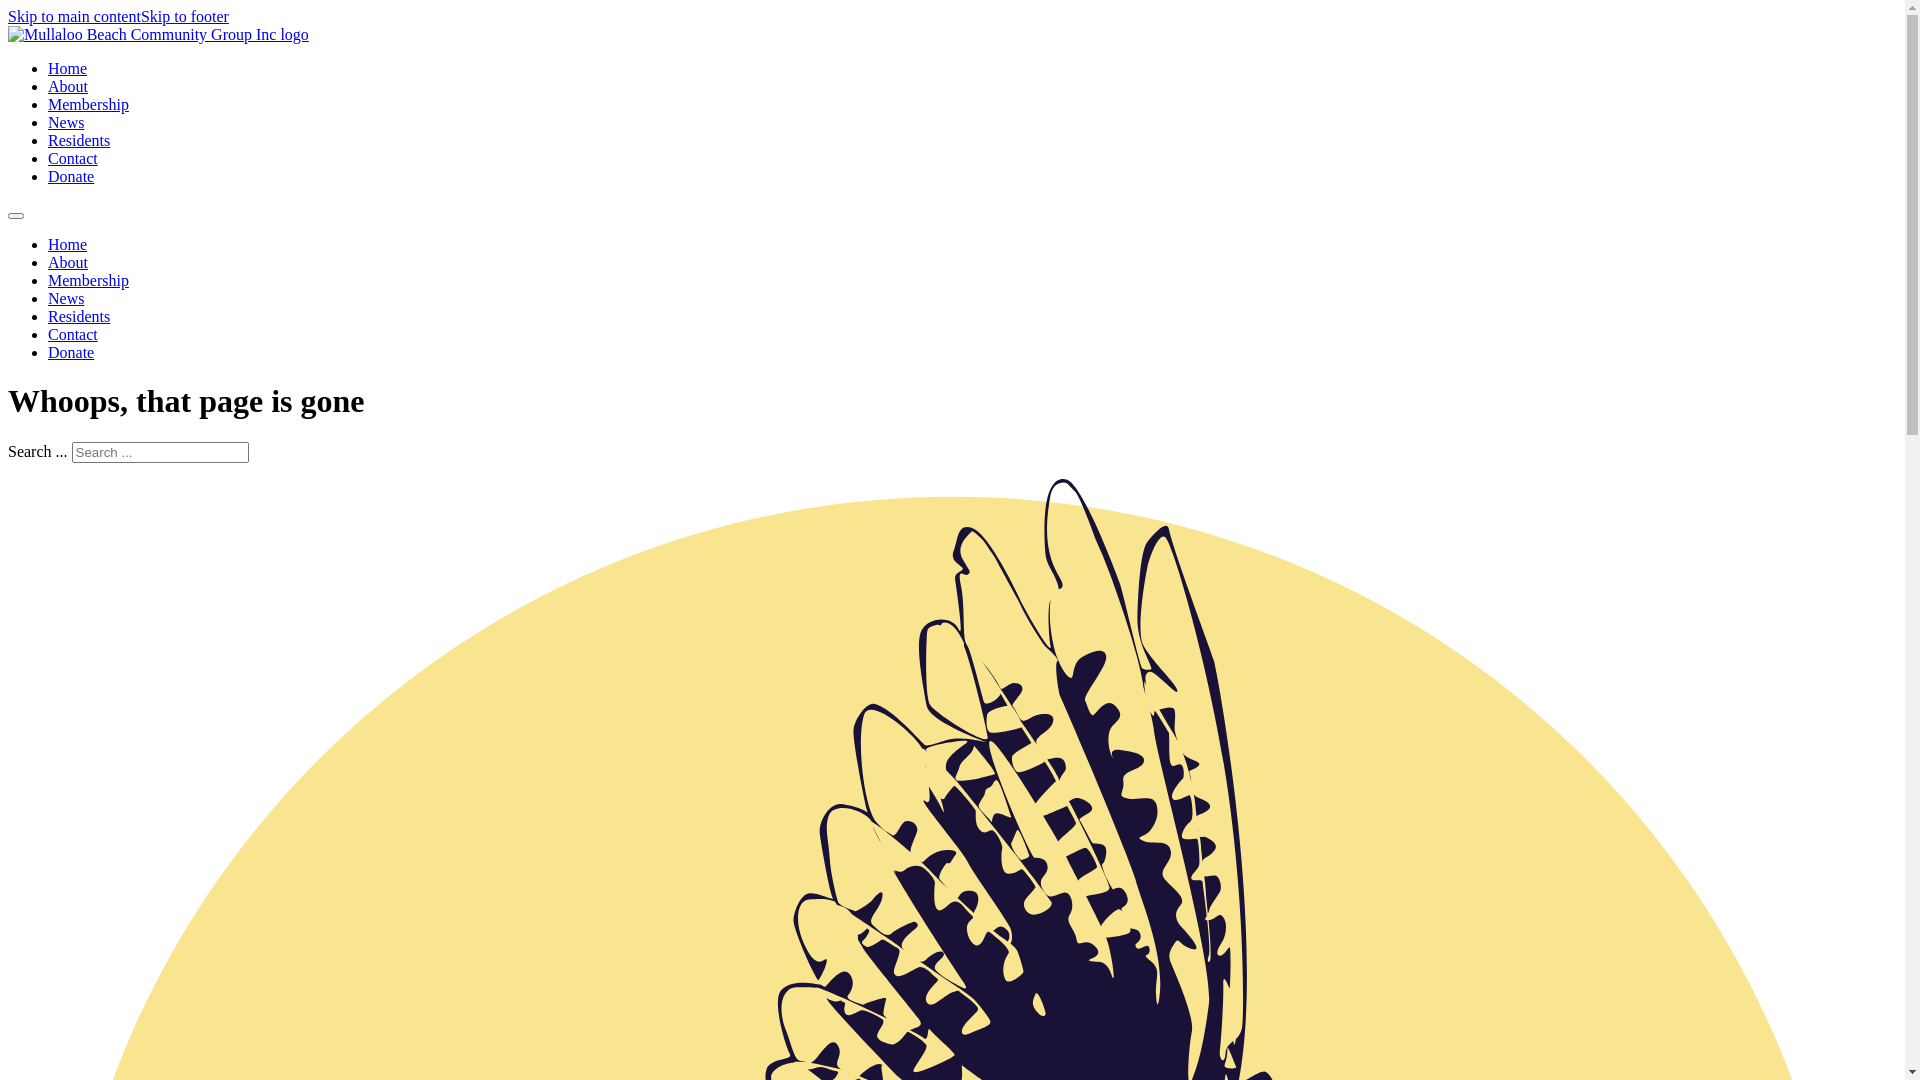 The width and height of the screenshot is (1920, 1080). What do you see at coordinates (185, 16) in the screenshot?
I see `Skip to footer` at bounding box center [185, 16].